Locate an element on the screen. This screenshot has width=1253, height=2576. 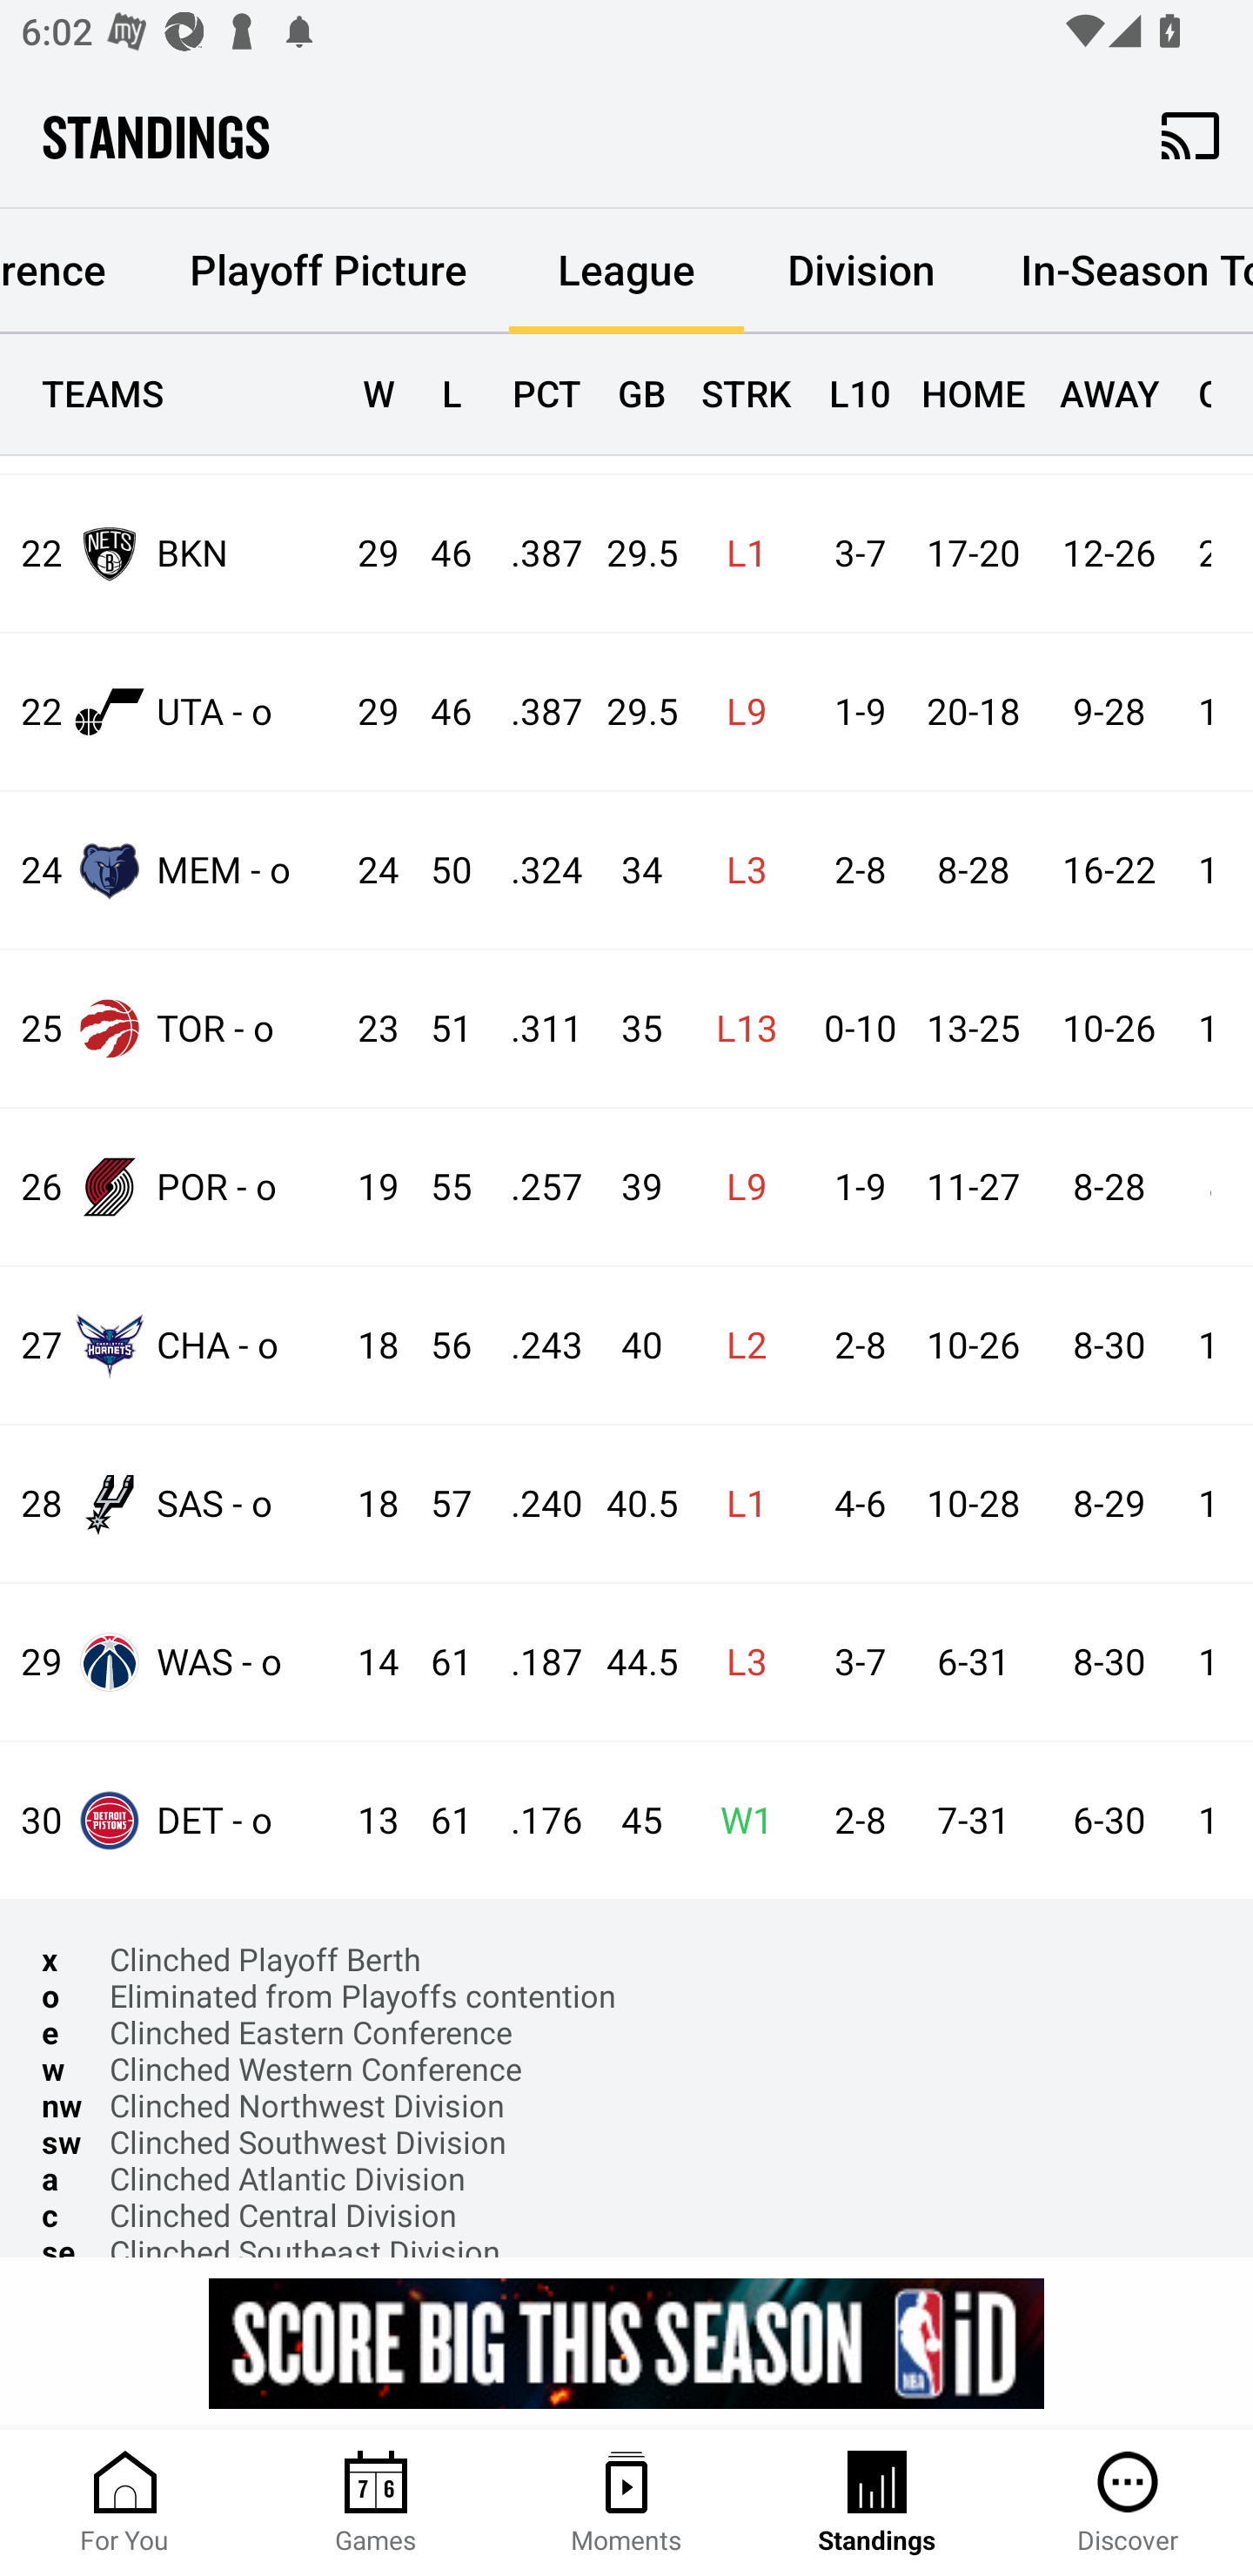
35 is located at coordinates (628, 1029).